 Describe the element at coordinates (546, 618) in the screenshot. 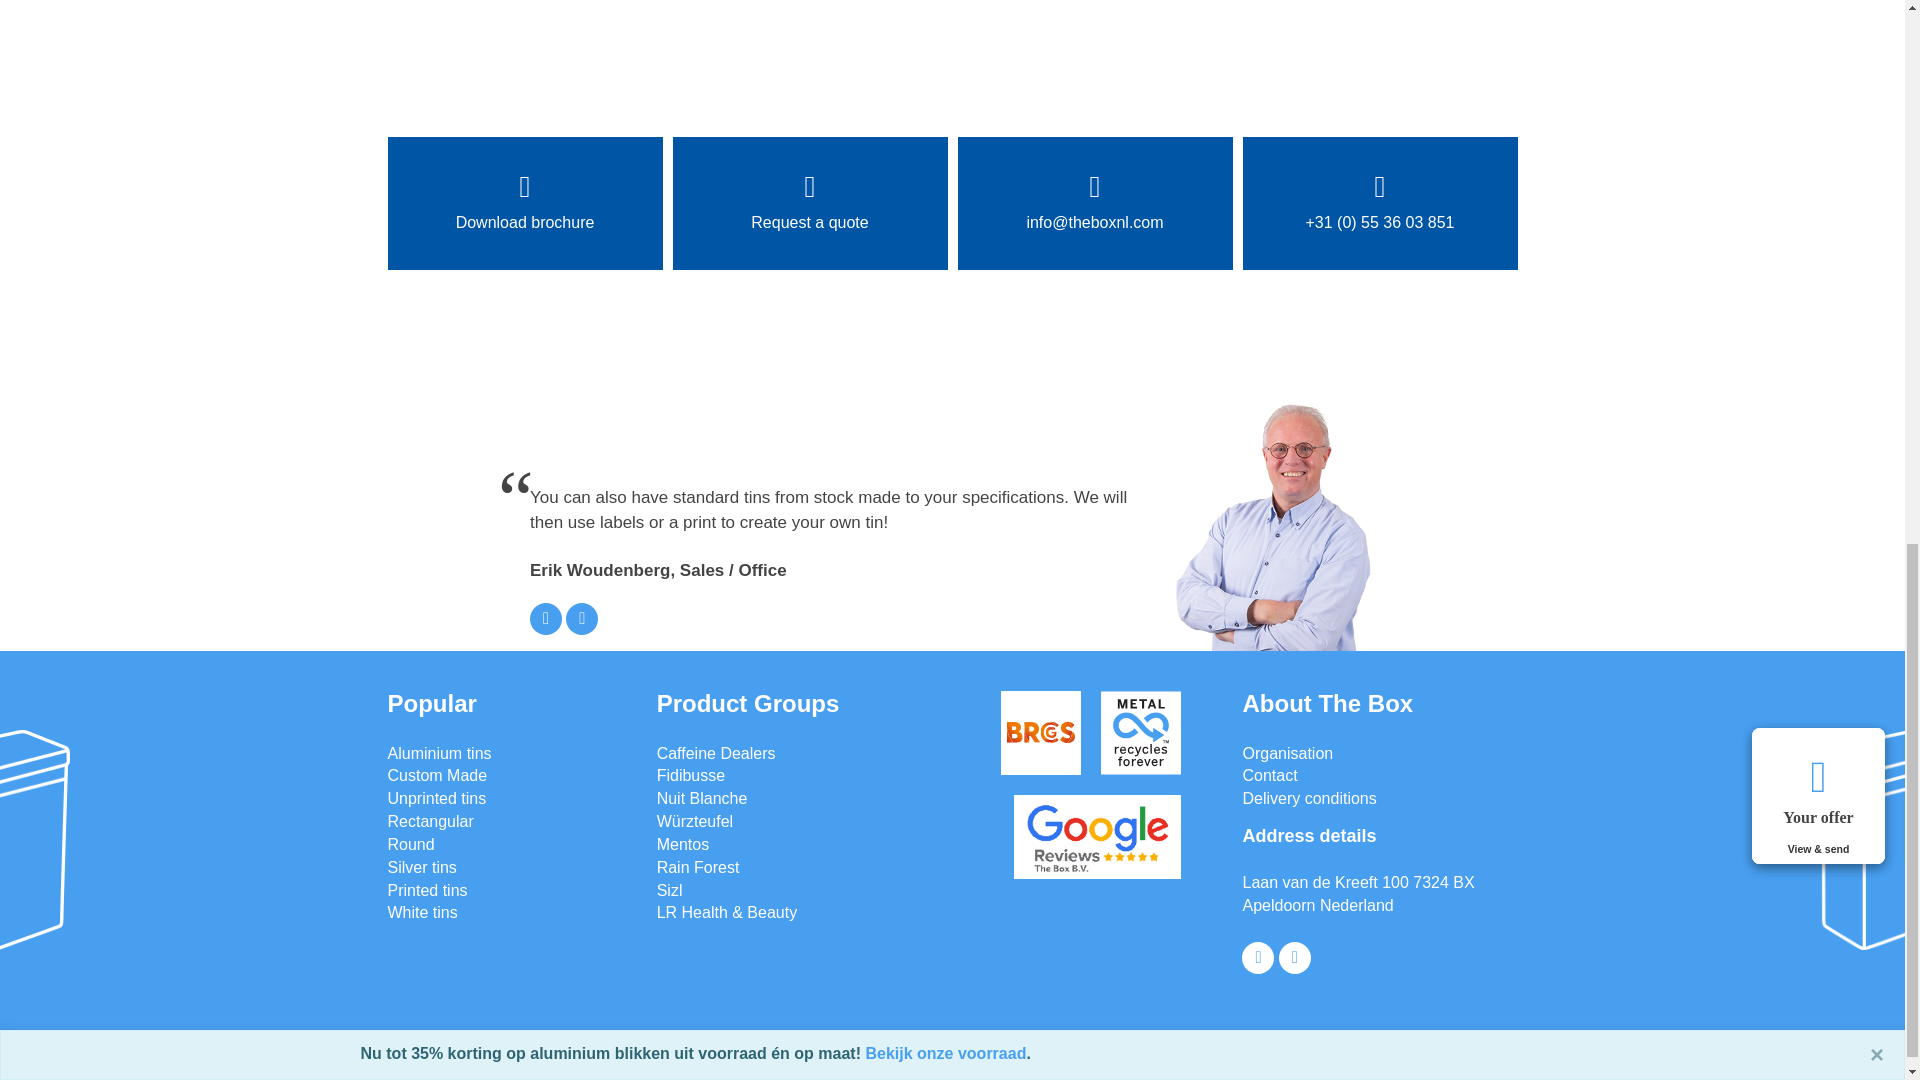

I see `Contact opnemen via de email` at that location.